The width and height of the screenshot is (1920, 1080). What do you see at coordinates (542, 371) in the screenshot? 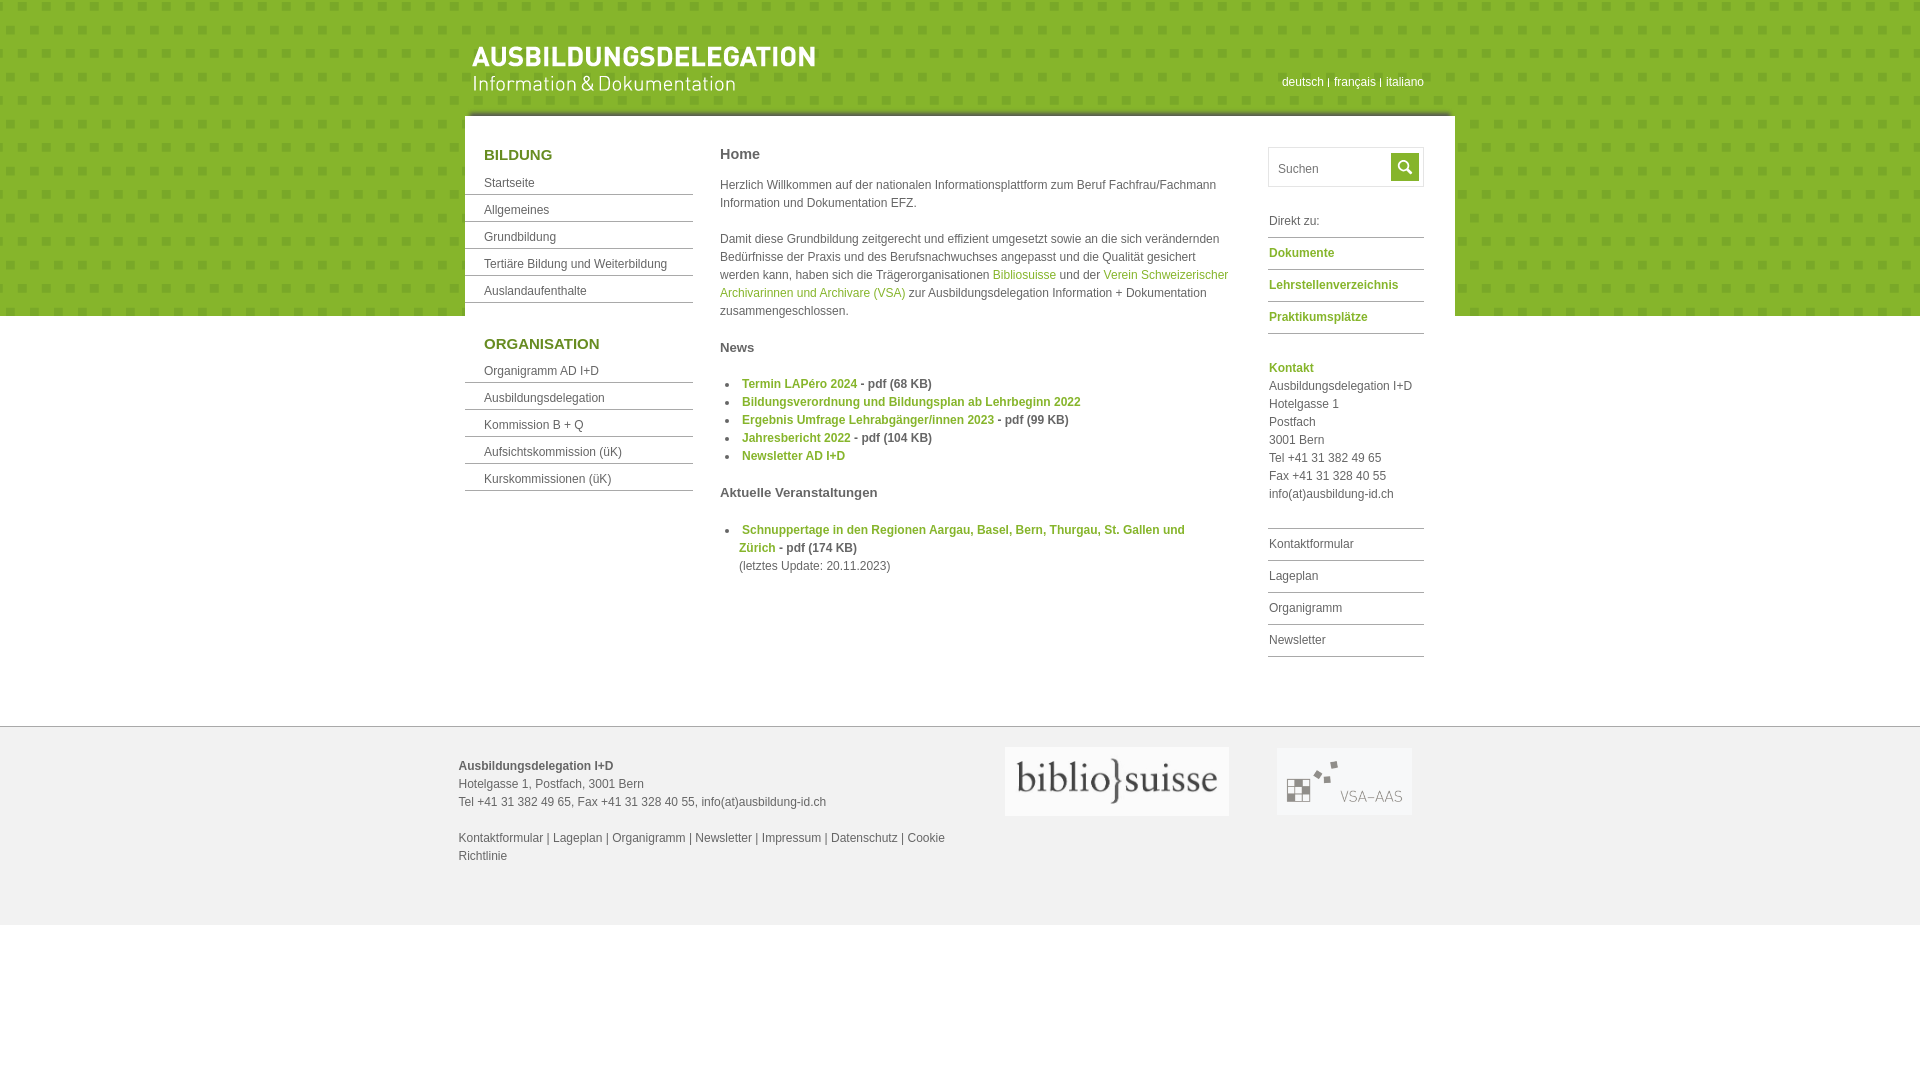
I see `Organigramm AD I+D` at bounding box center [542, 371].